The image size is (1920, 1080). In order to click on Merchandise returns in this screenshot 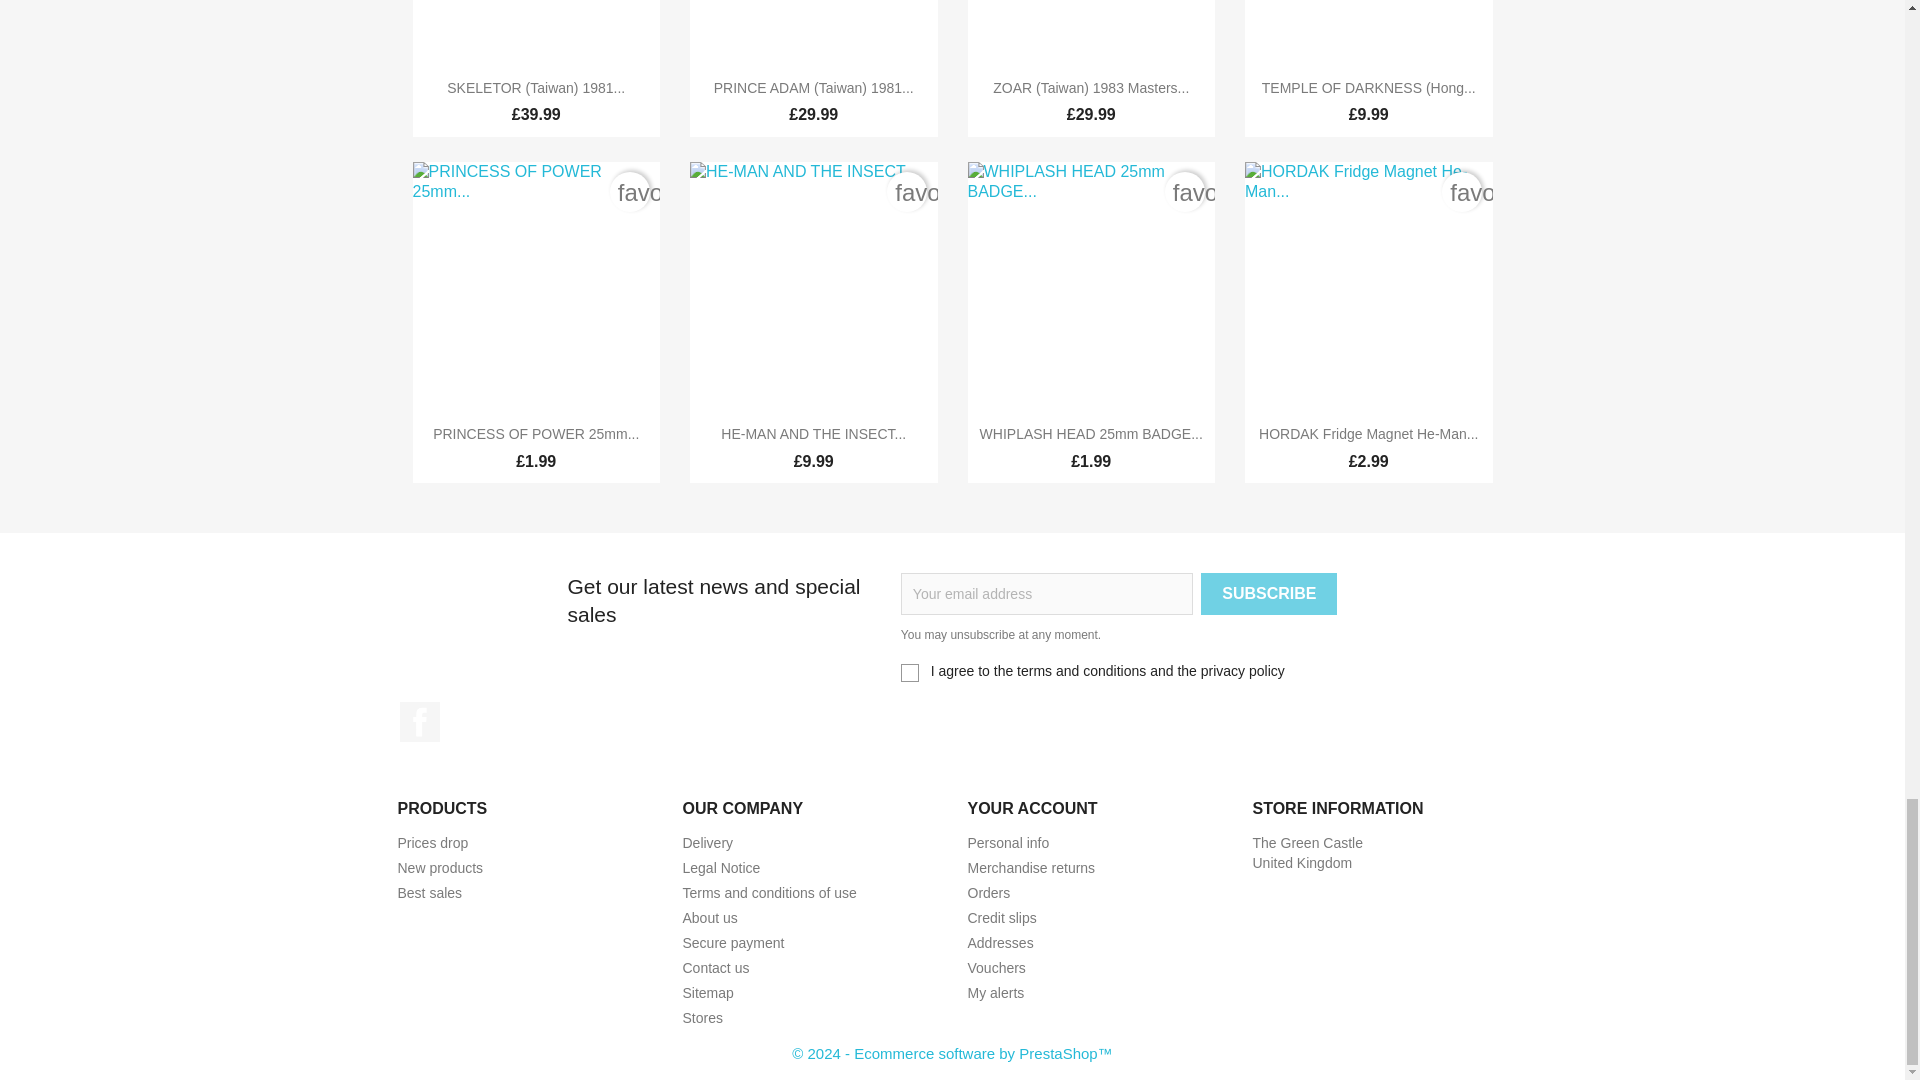, I will do `click(1032, 867)`.